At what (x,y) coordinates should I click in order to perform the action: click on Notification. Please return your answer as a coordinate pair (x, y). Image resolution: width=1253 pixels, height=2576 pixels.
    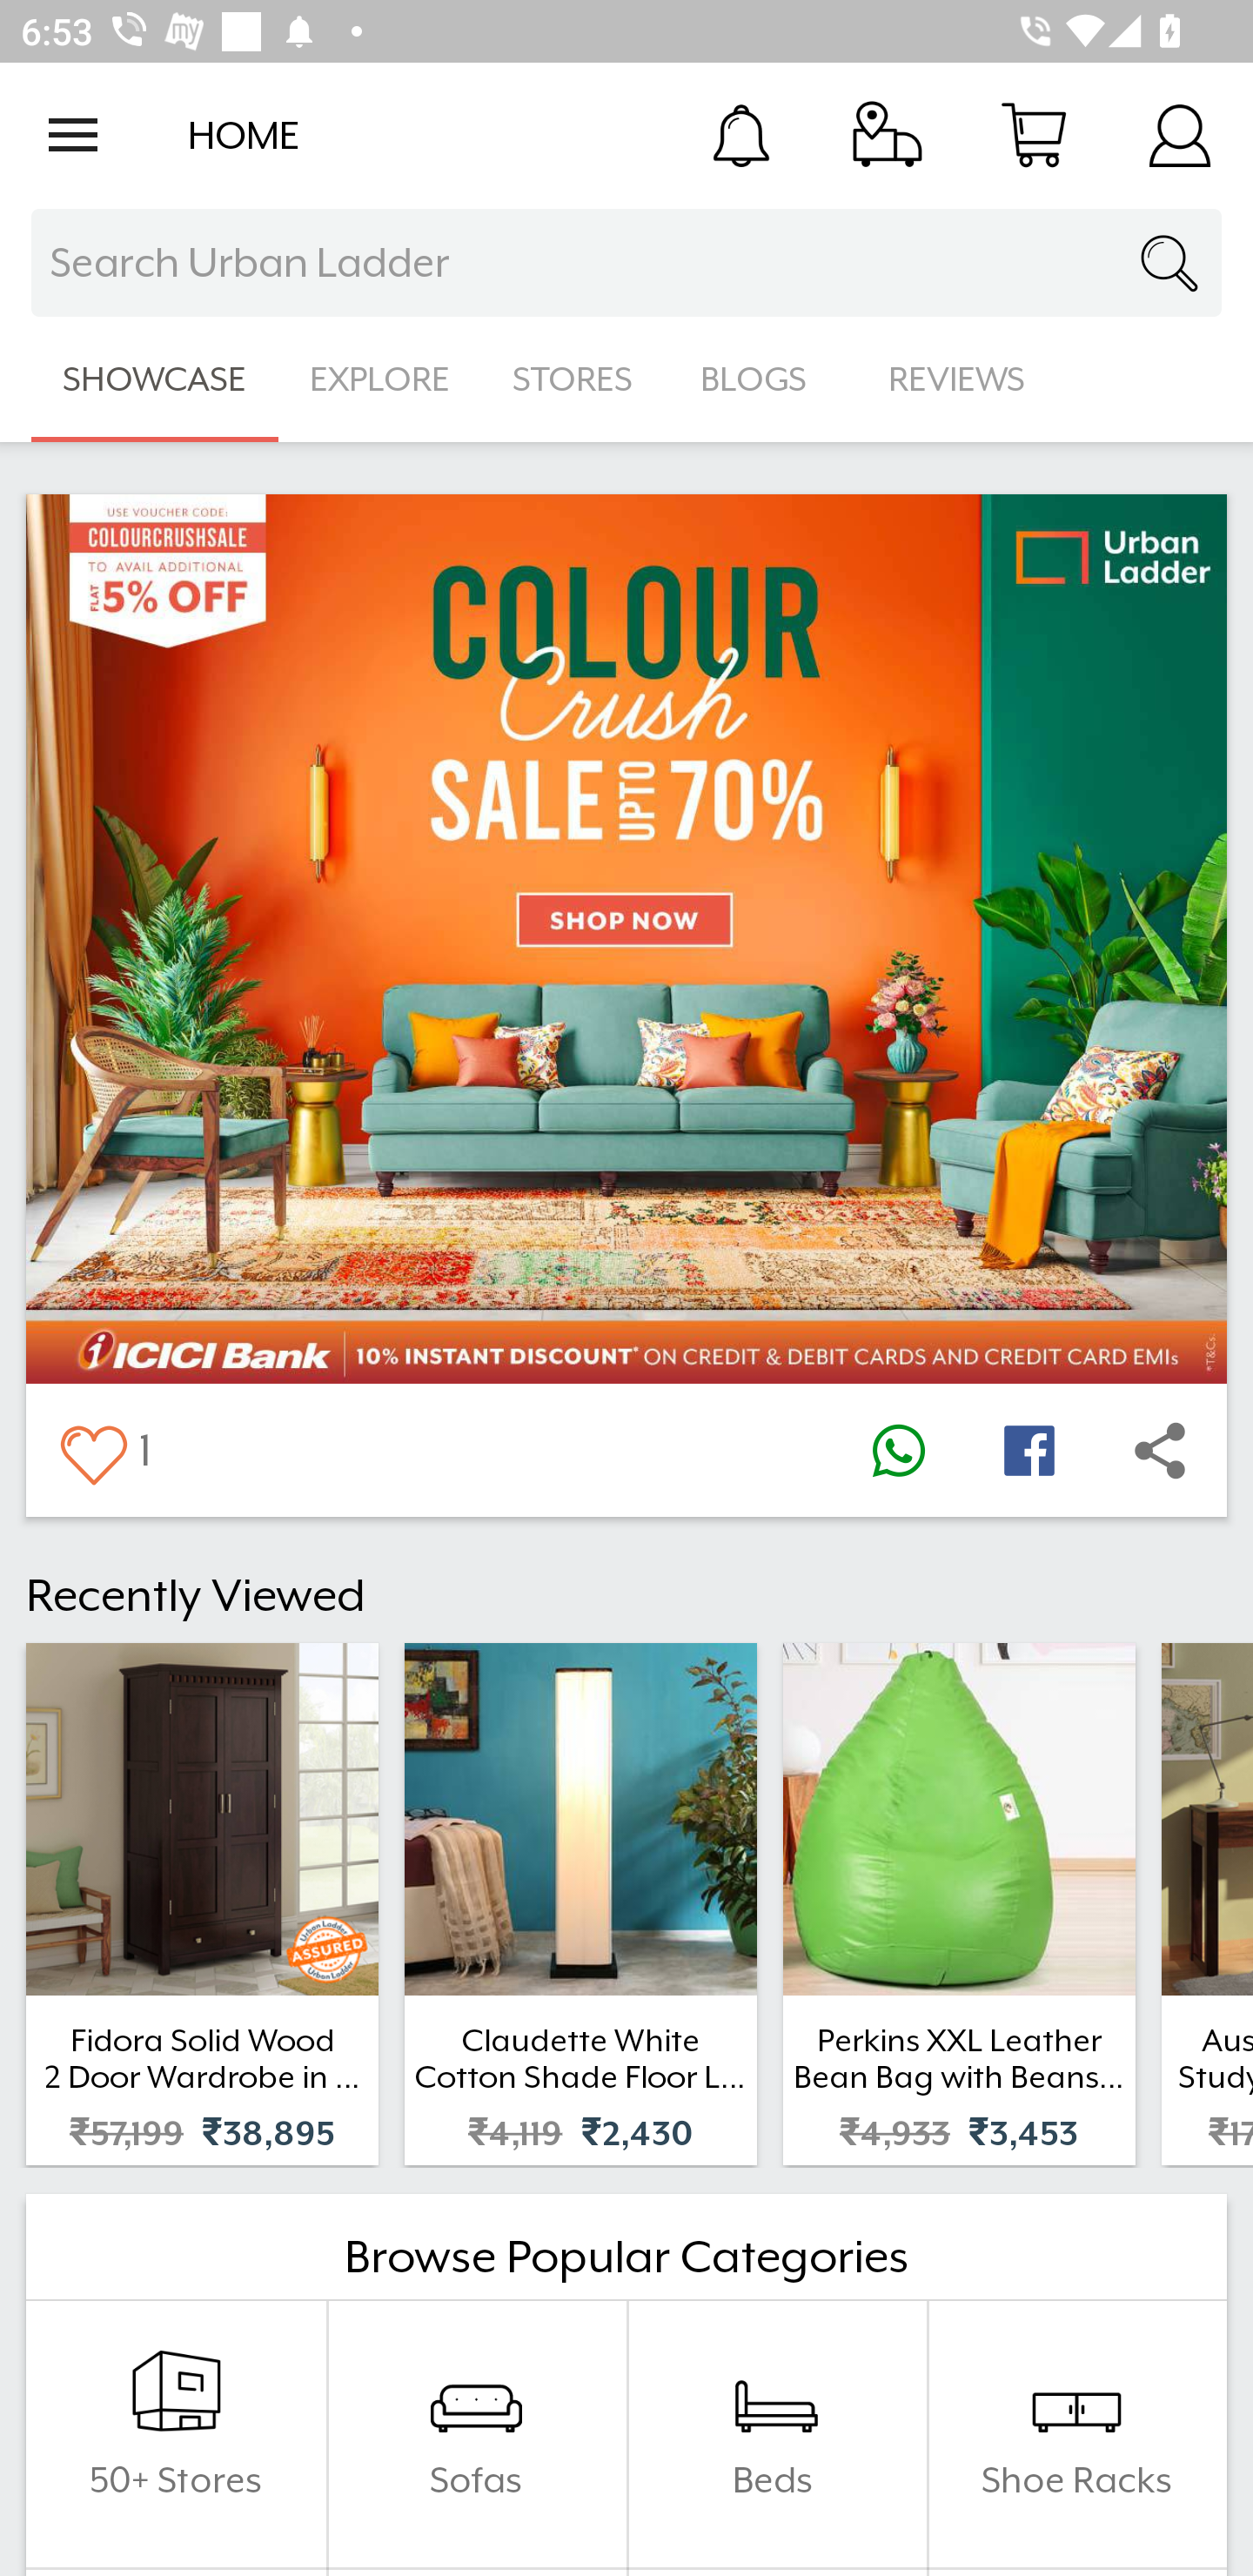
    Looking at the image, I should click on (741, 134).